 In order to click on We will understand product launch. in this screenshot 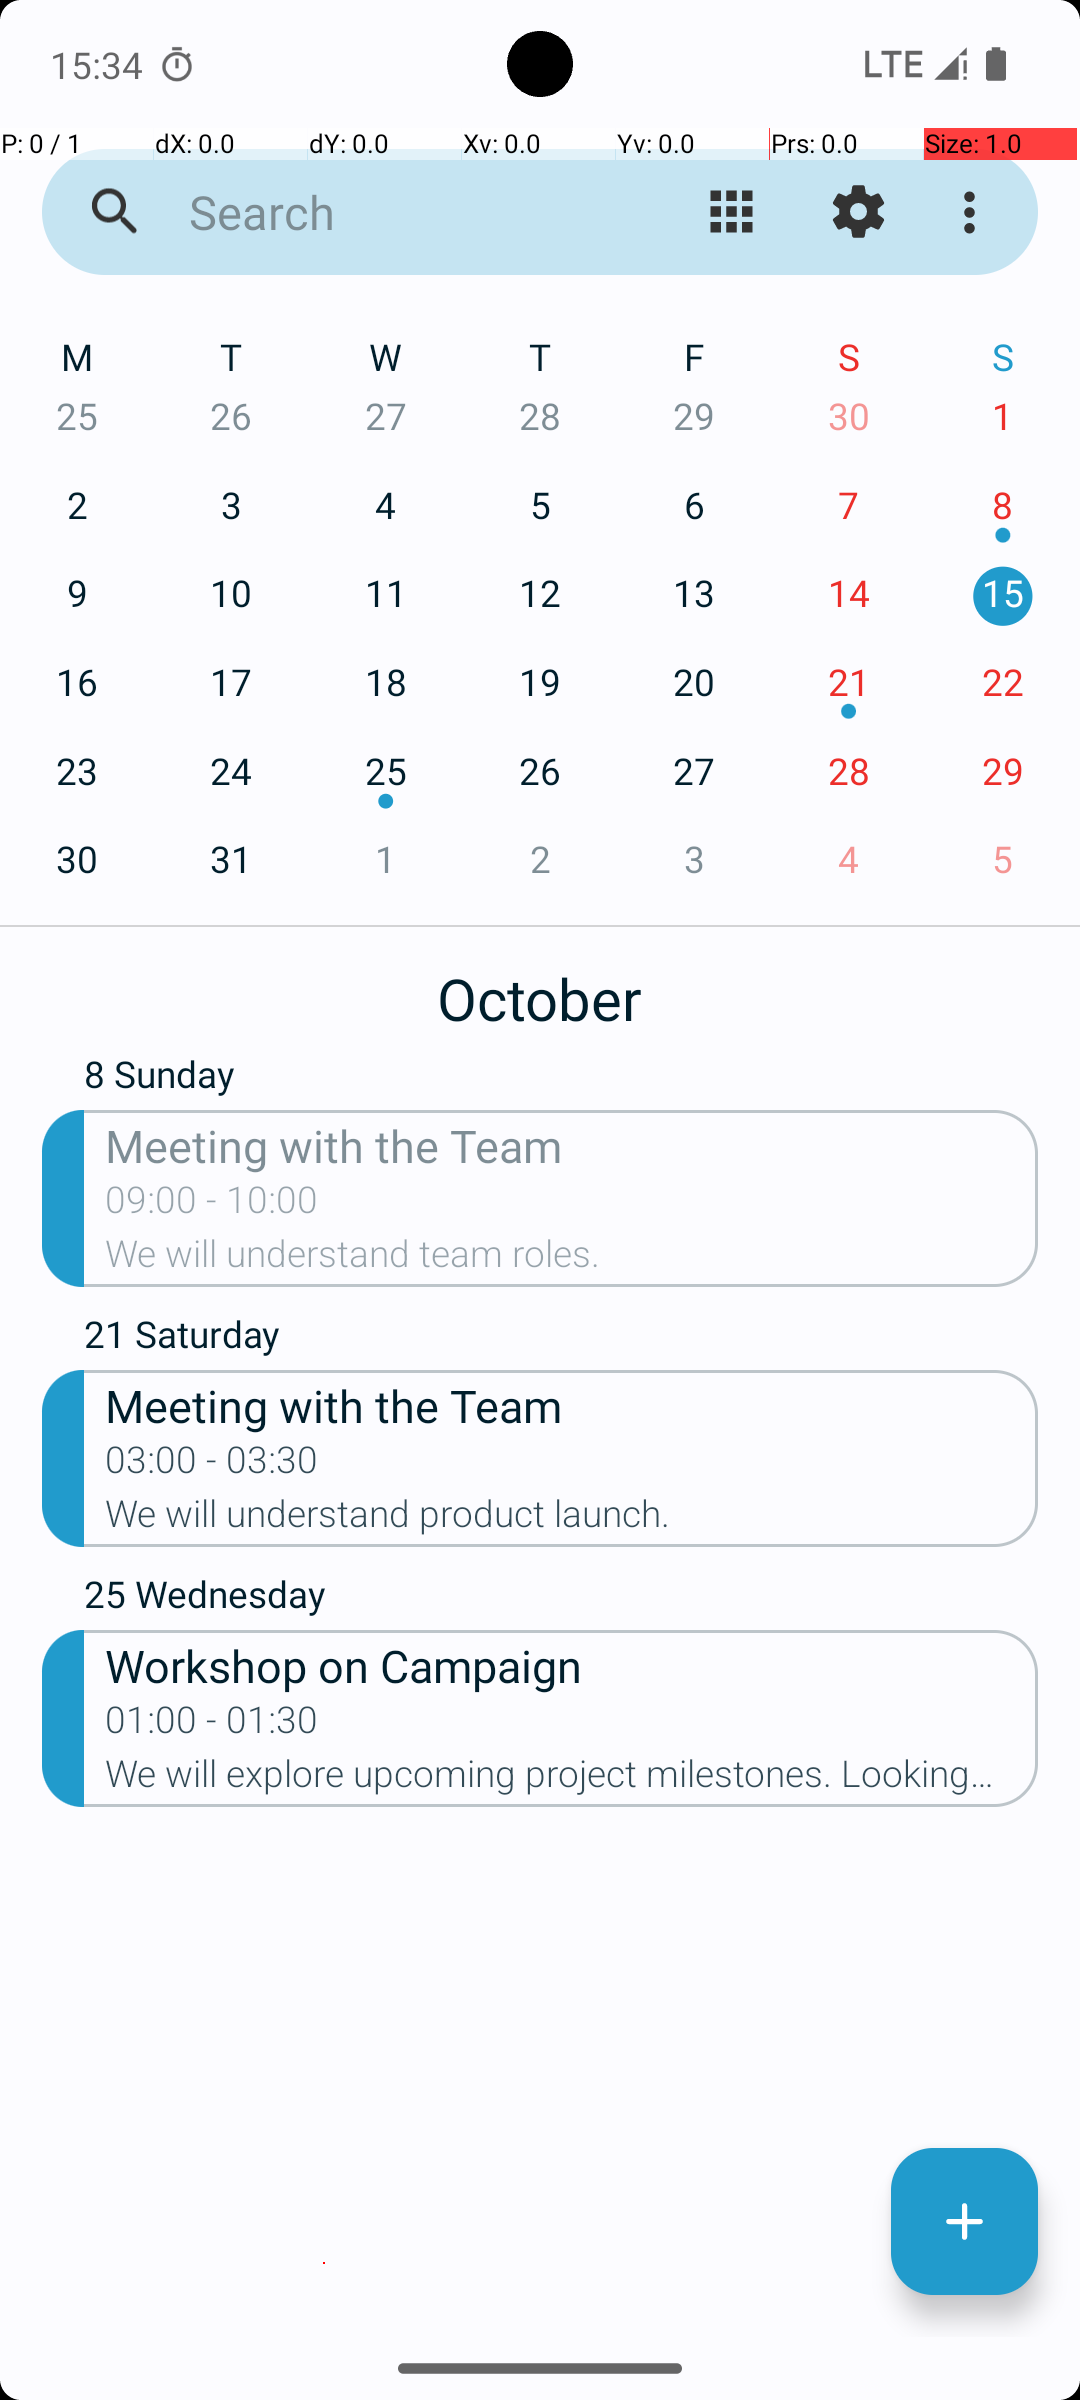, I will do `click(572, 1520)`.